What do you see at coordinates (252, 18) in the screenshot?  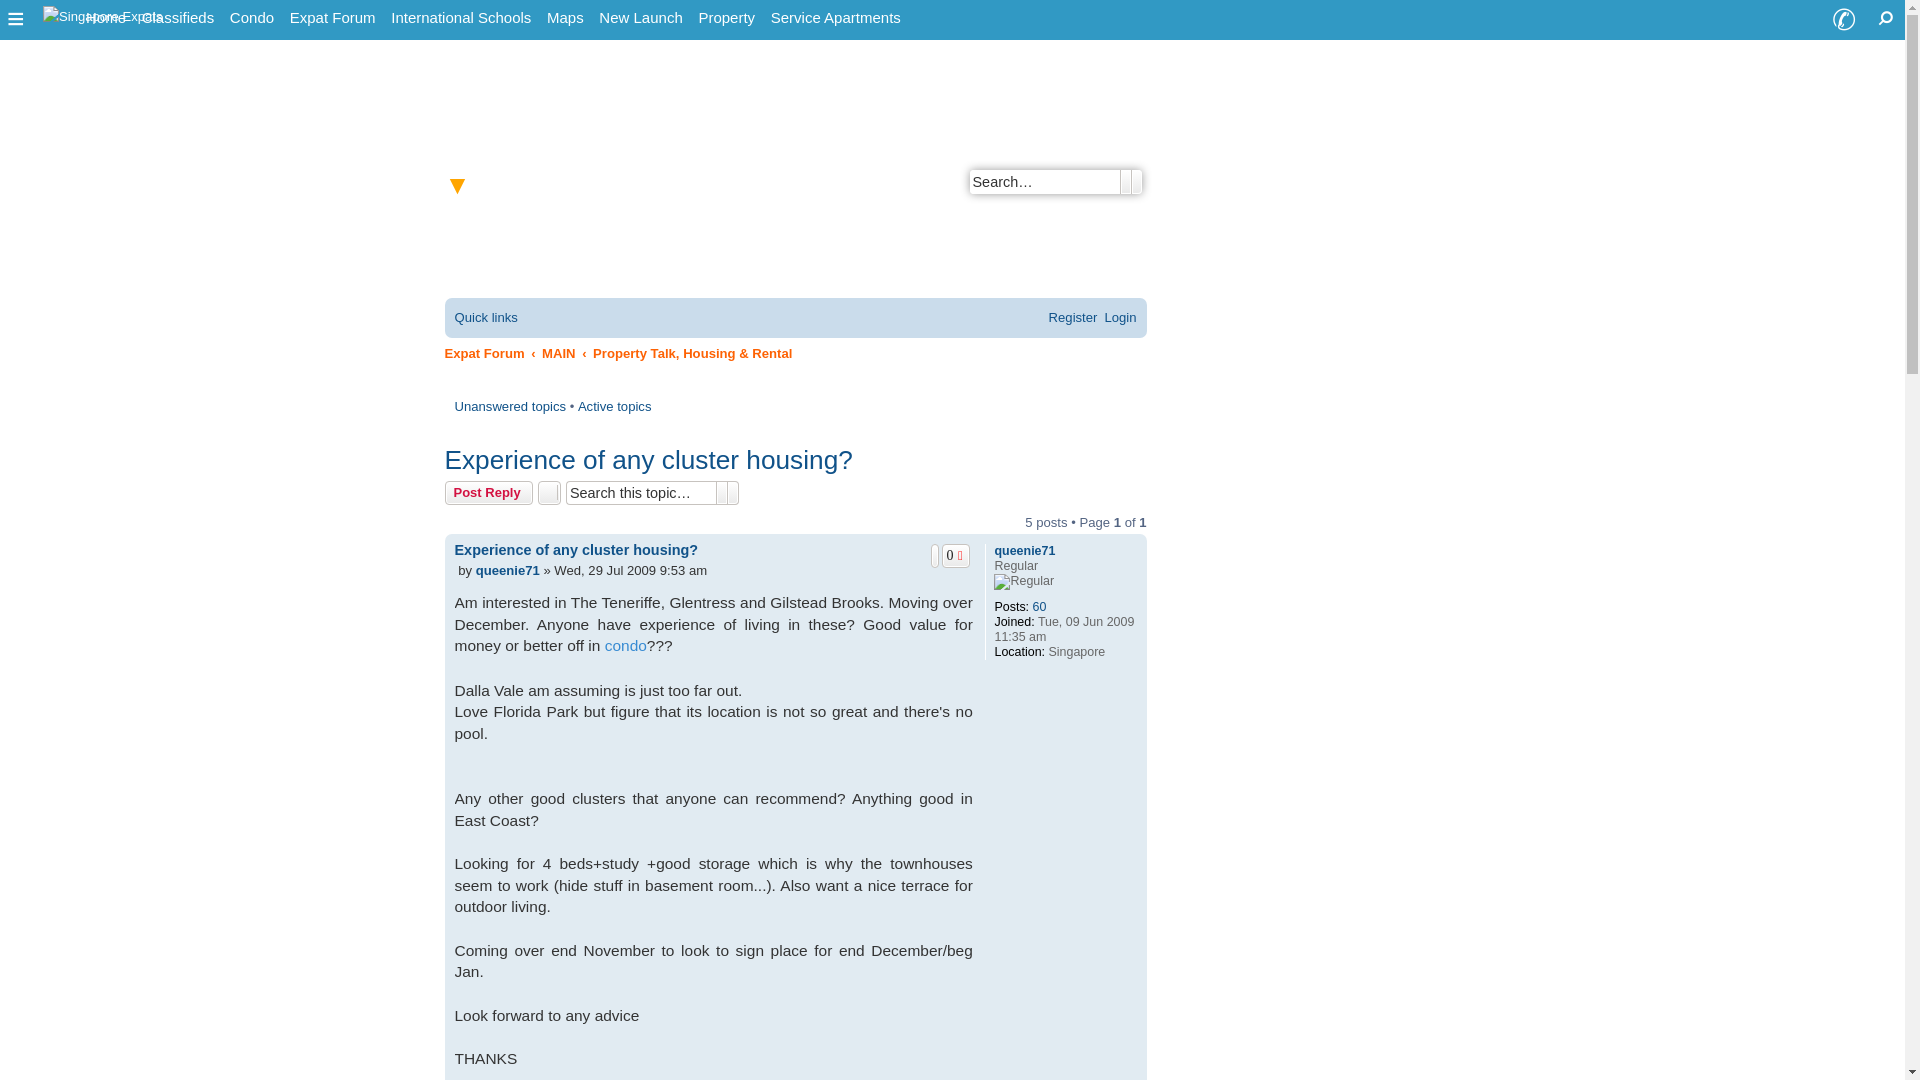 I see `Condo` at bounding box center [252, 18].